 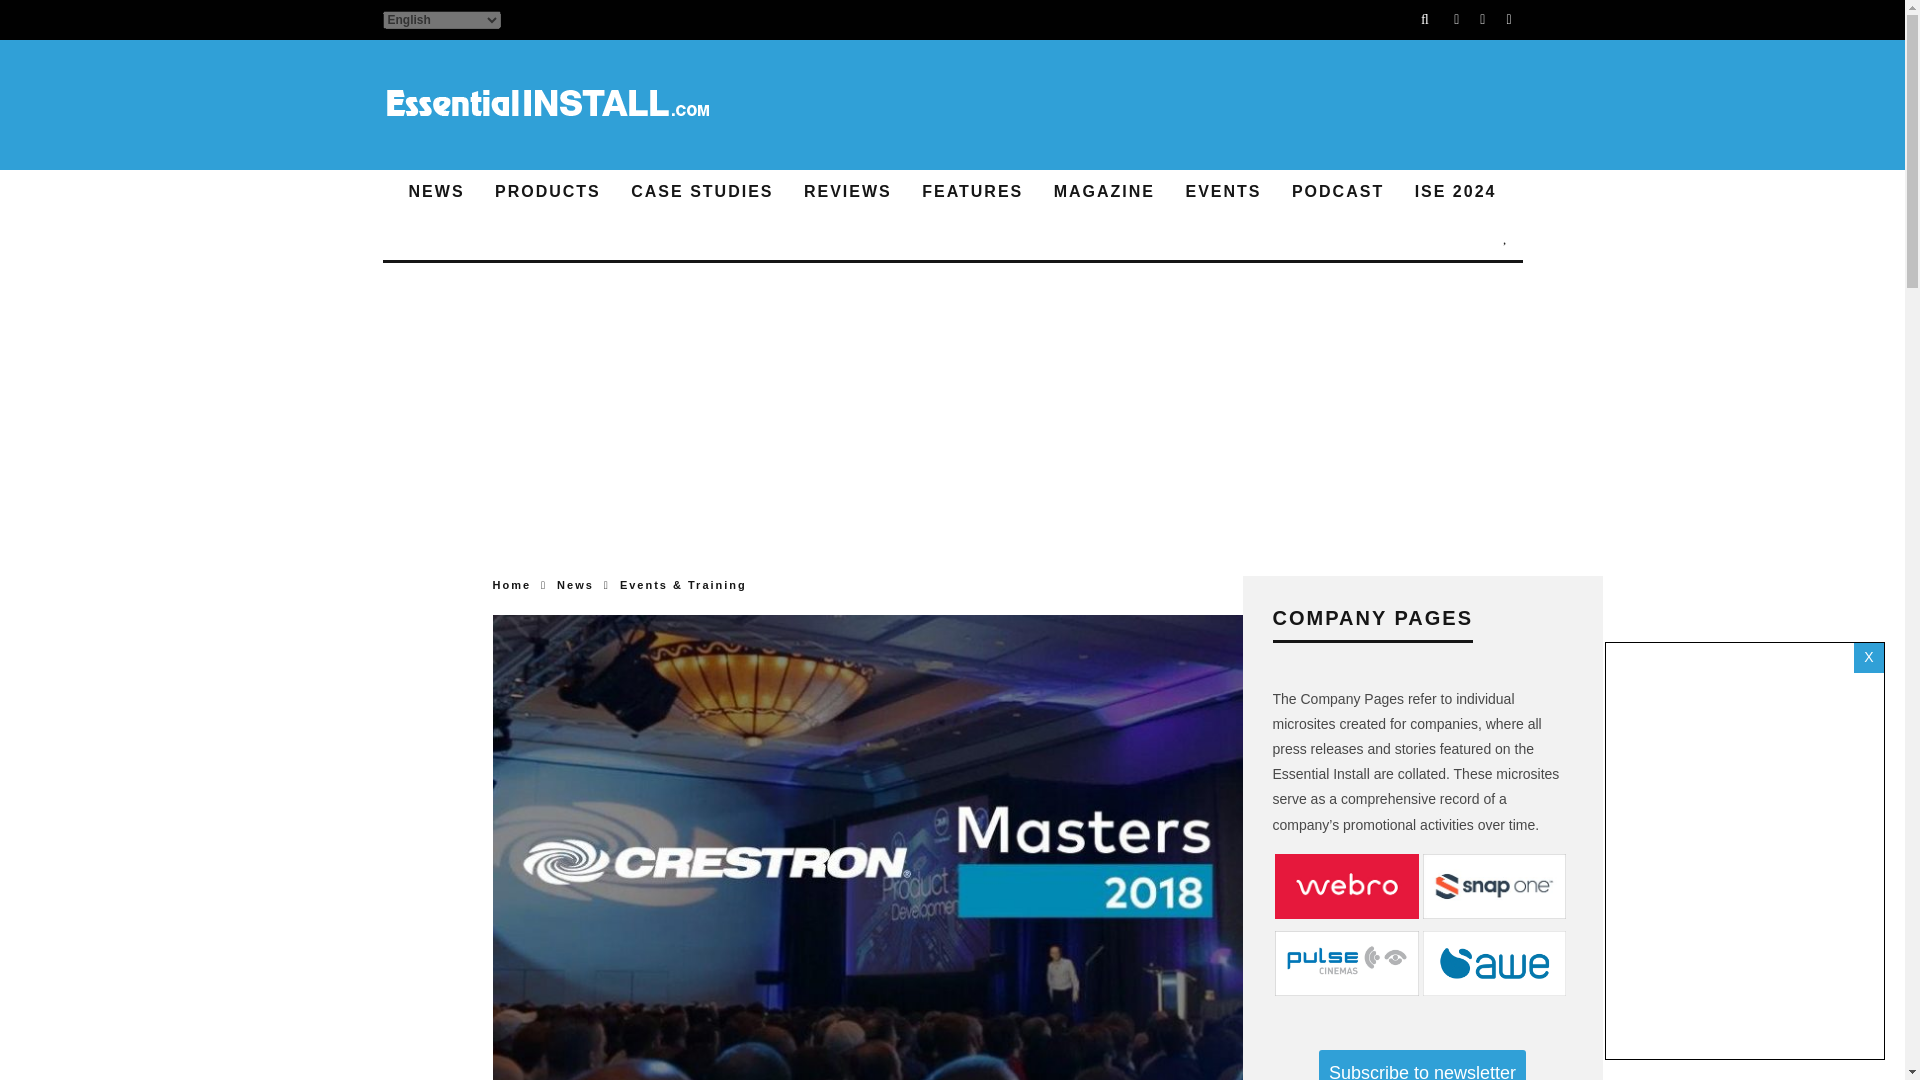 What do you see at coordinates (436, 192) in the screenshot?
I see `NEWS` at bounding box center [436, 192].